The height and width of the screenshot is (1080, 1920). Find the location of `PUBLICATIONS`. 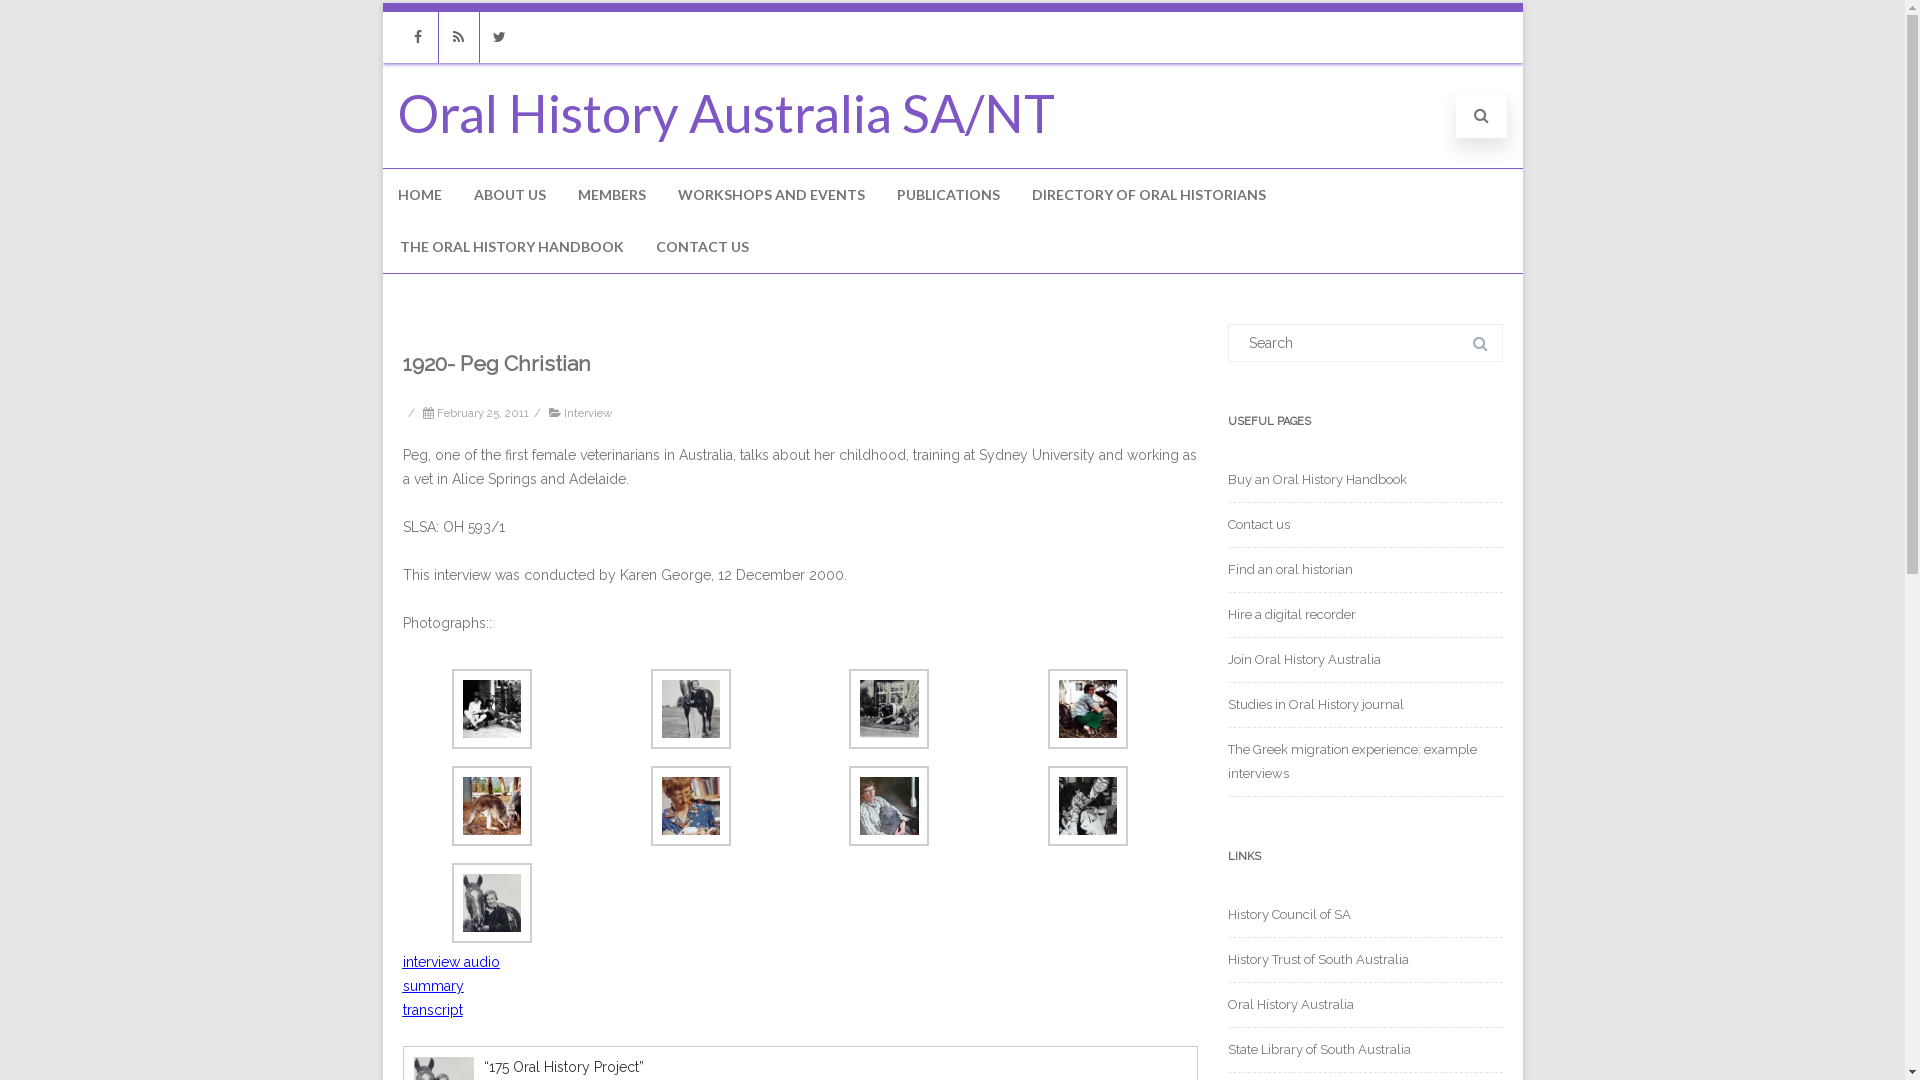

PUBLICATIONS is located at coordinates (948, 195).